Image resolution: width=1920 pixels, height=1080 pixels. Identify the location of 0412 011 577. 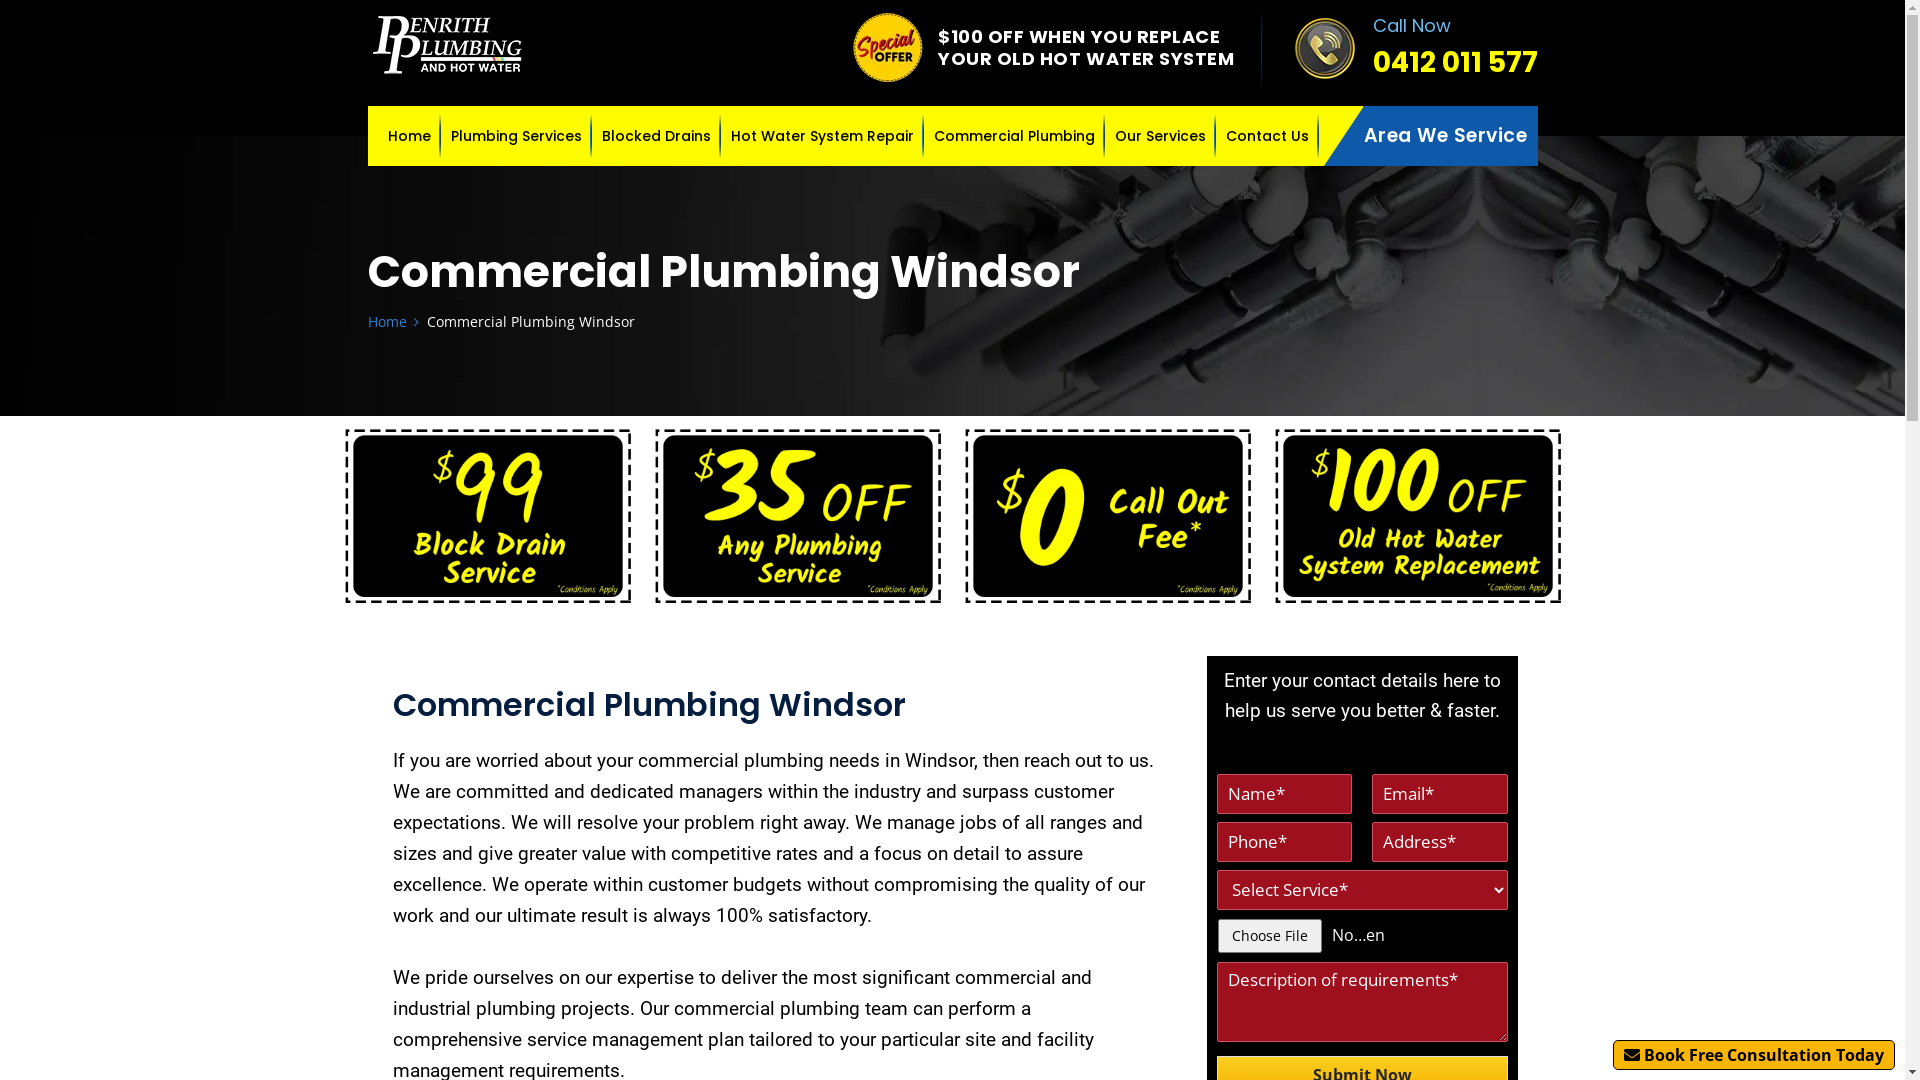
(1454, 63).